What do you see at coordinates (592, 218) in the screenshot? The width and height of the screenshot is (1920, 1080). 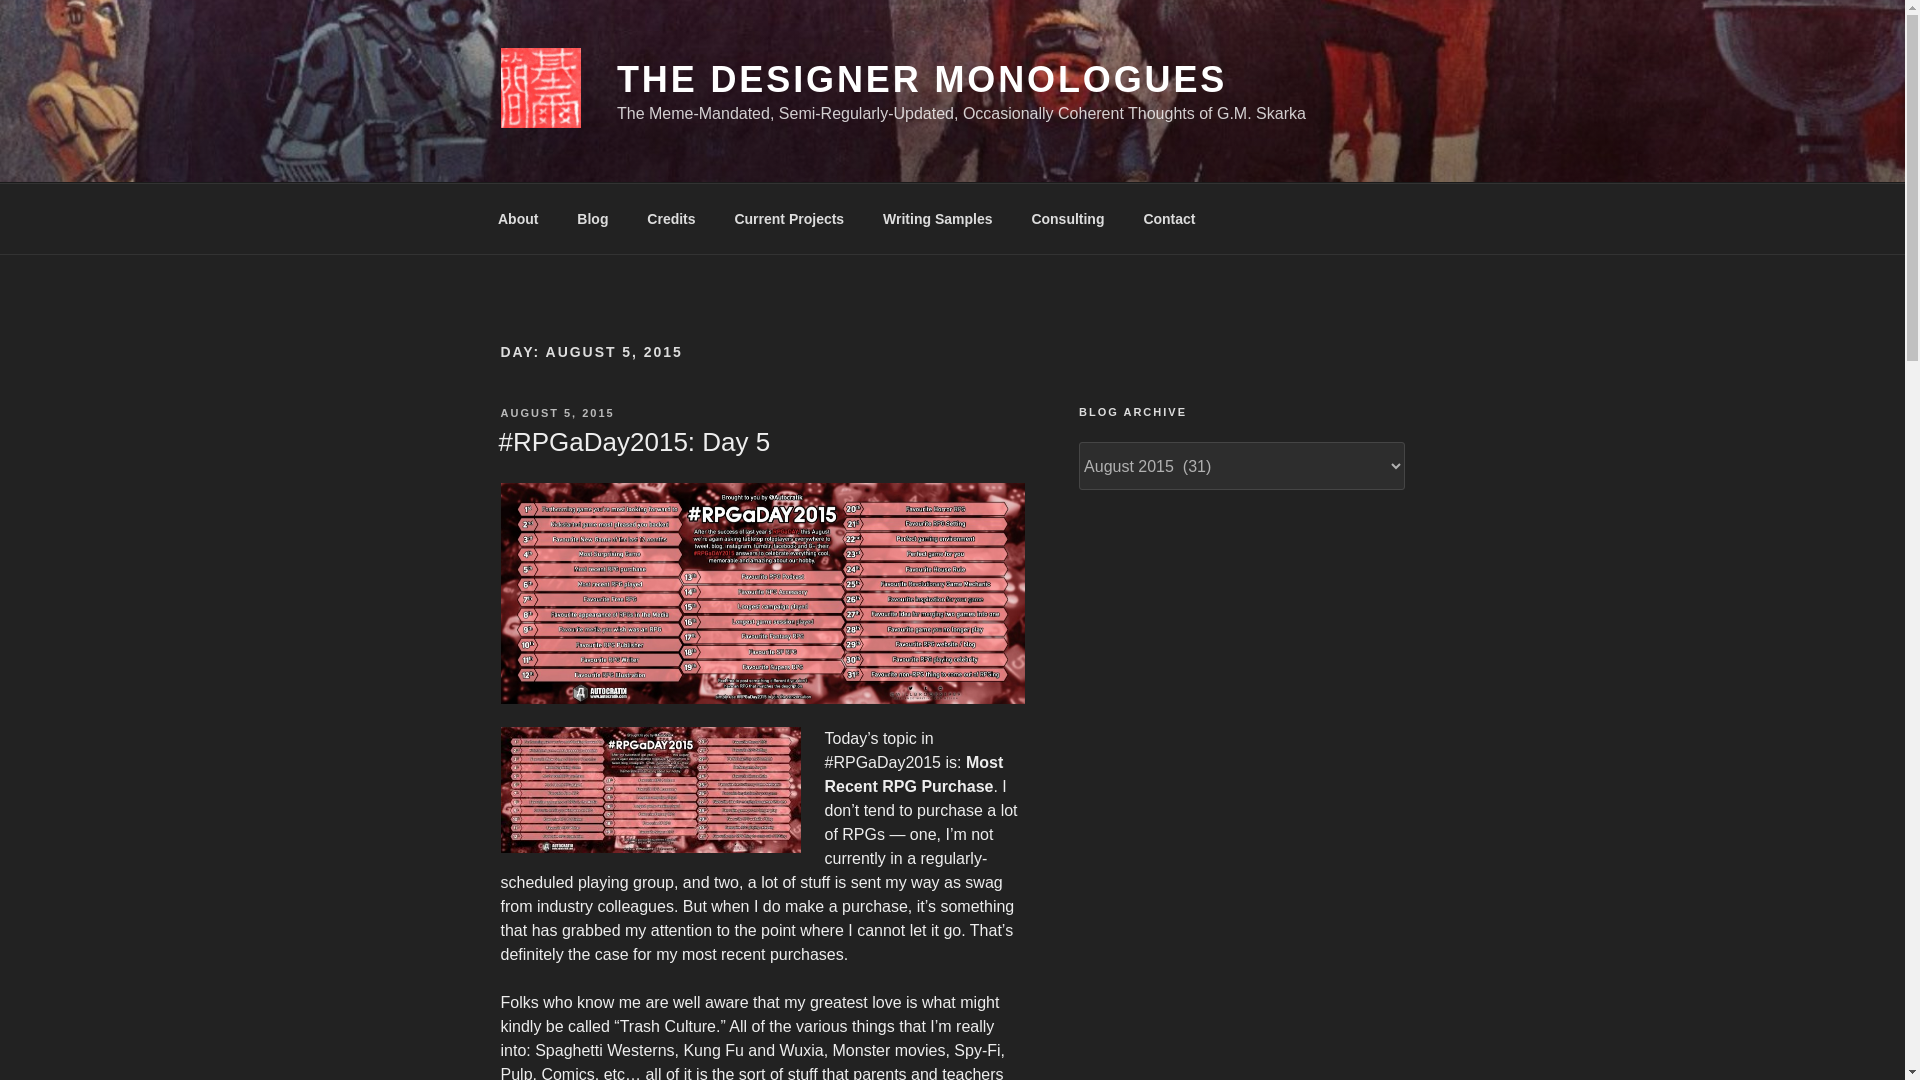 I see `Blog` at bounding box center [592, 218].